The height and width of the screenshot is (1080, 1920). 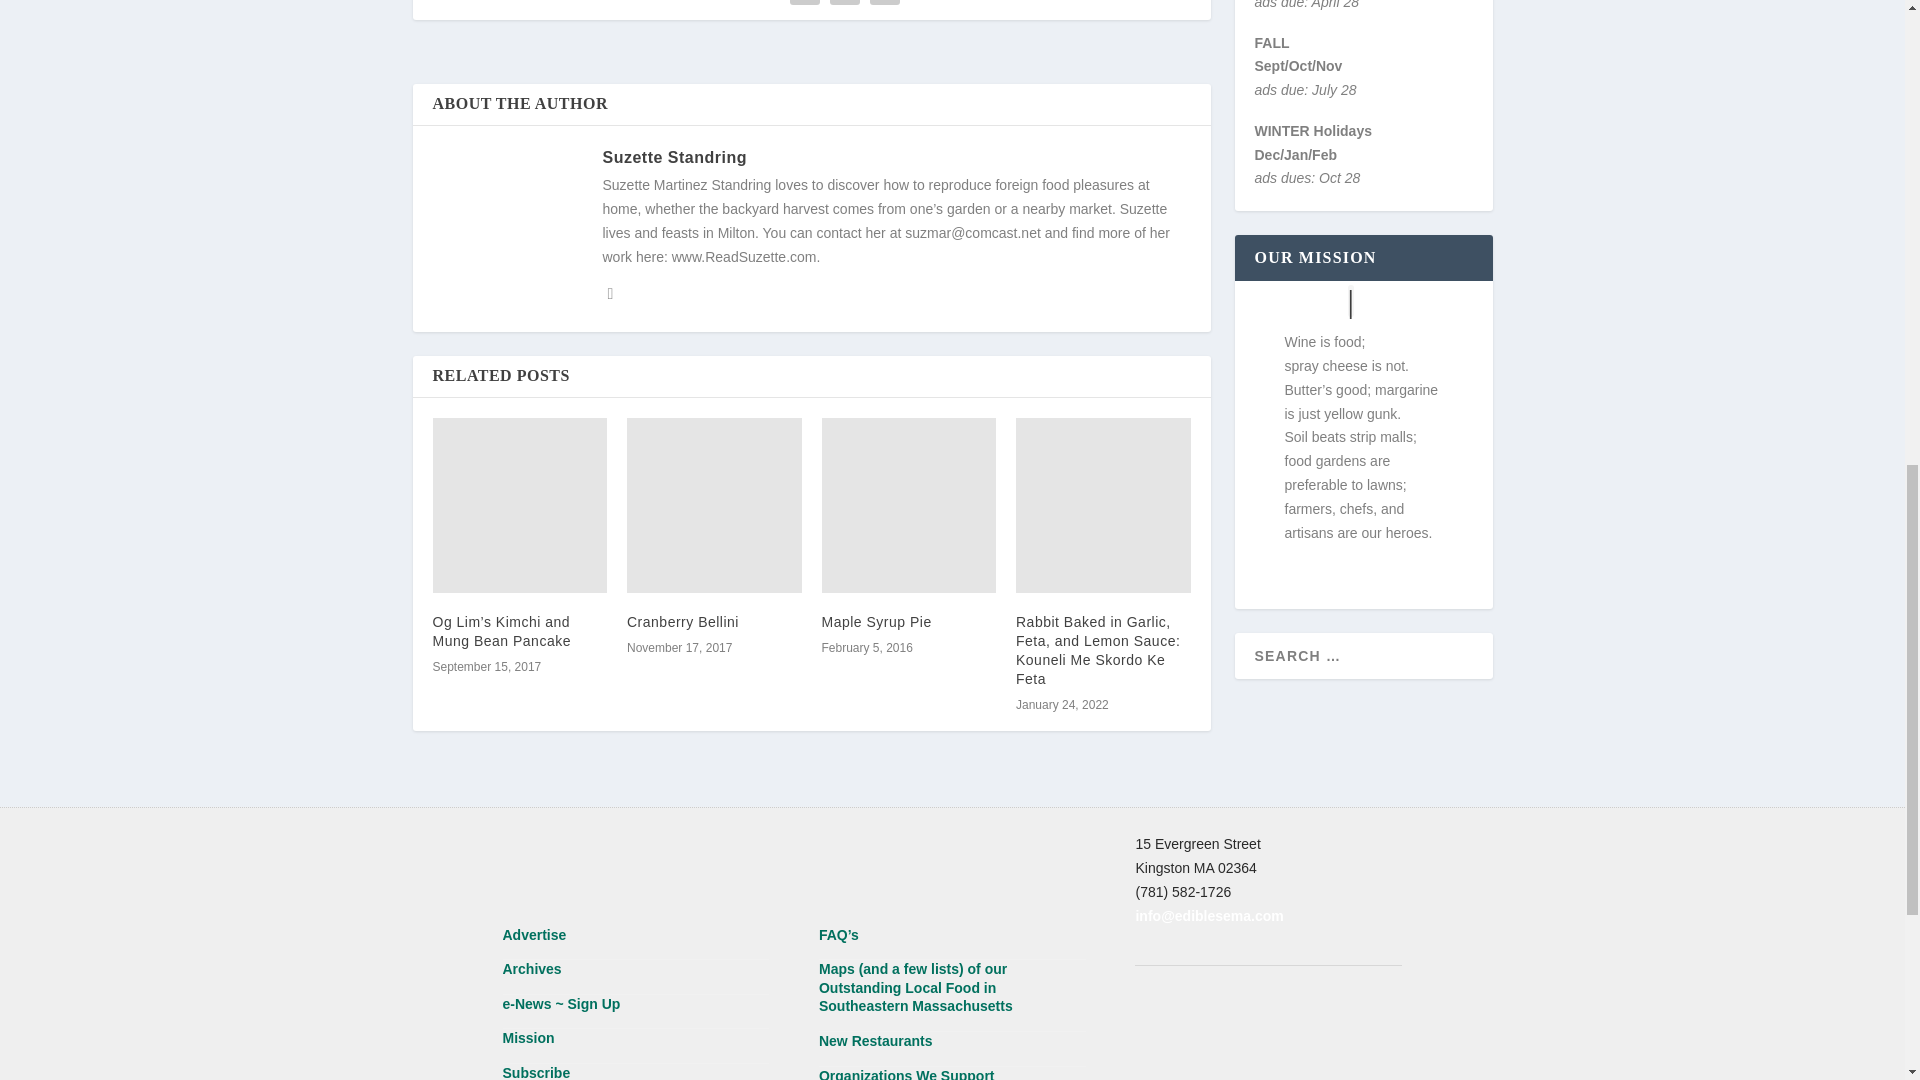 I want to click on Cranberry Bellini, so click(x=683, y=622).